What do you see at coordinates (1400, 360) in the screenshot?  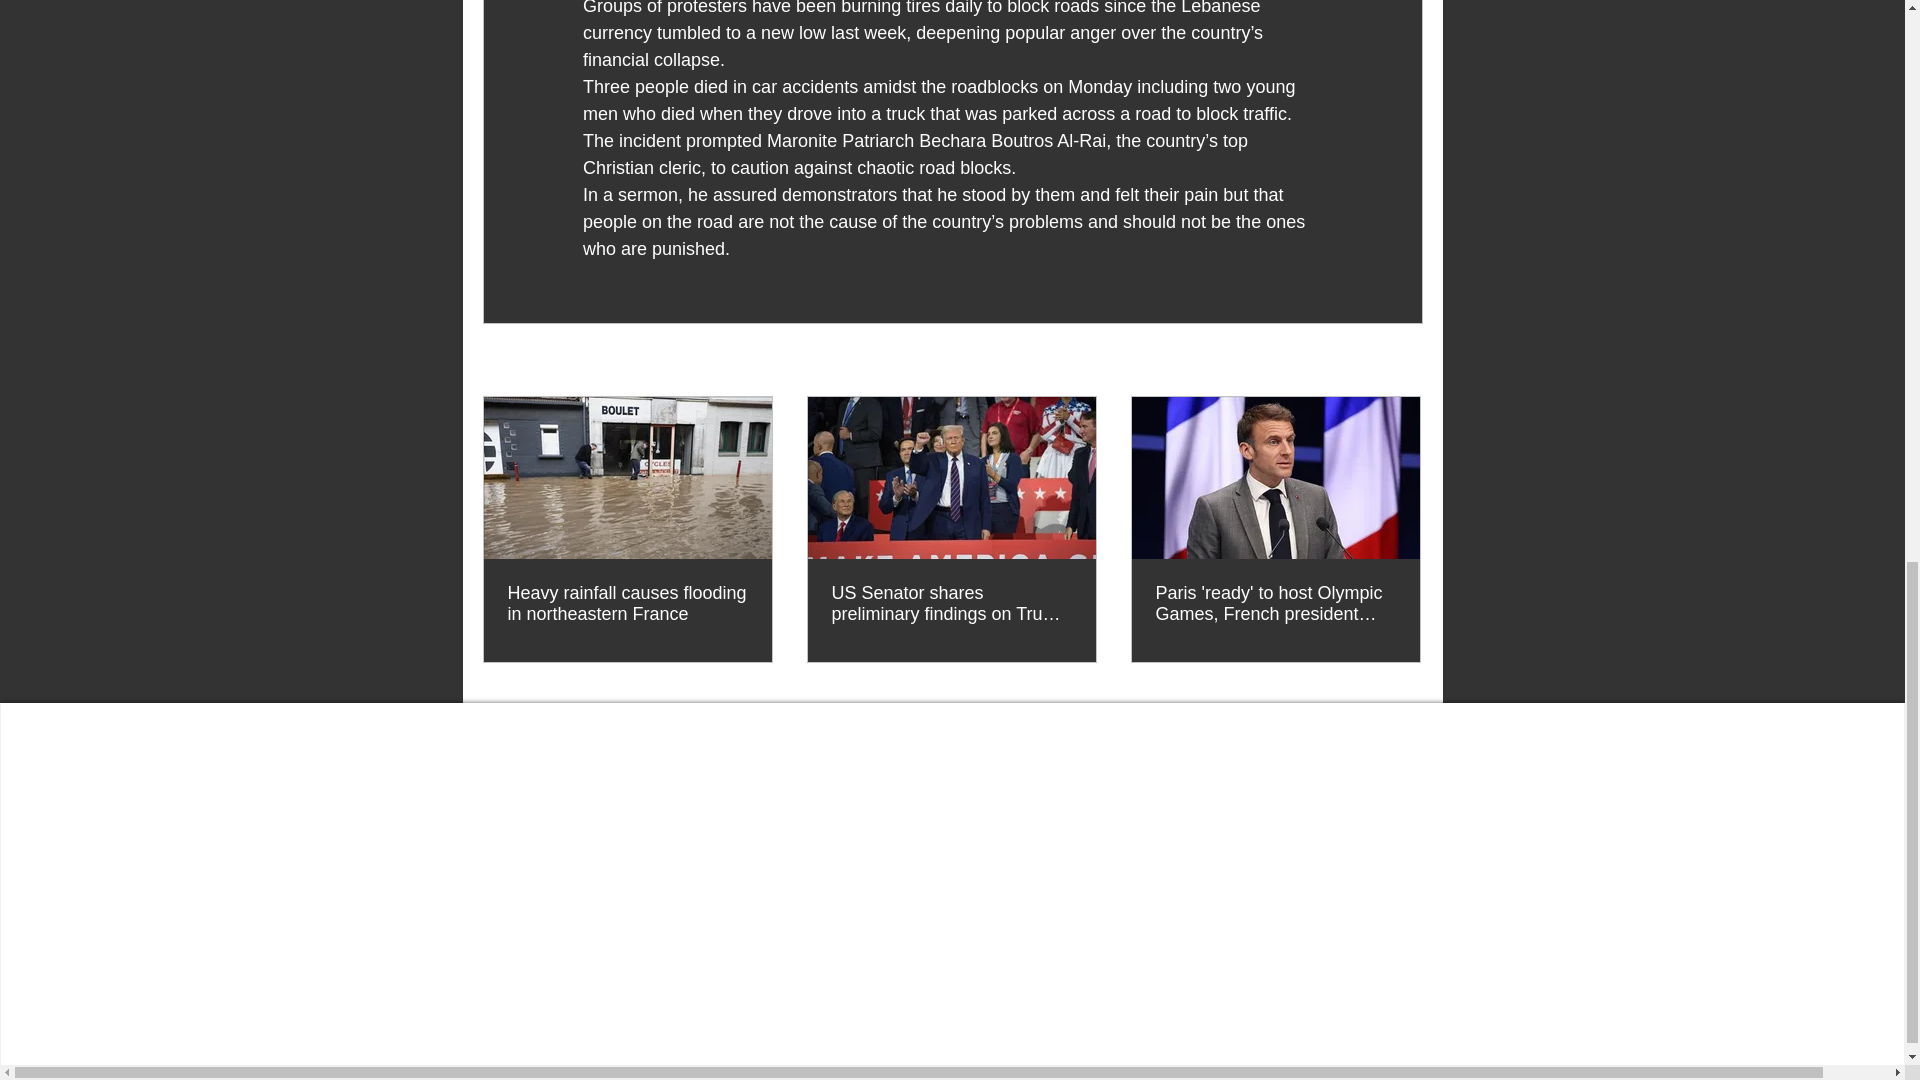 I see `See All` at bounding box center [1400, 360].